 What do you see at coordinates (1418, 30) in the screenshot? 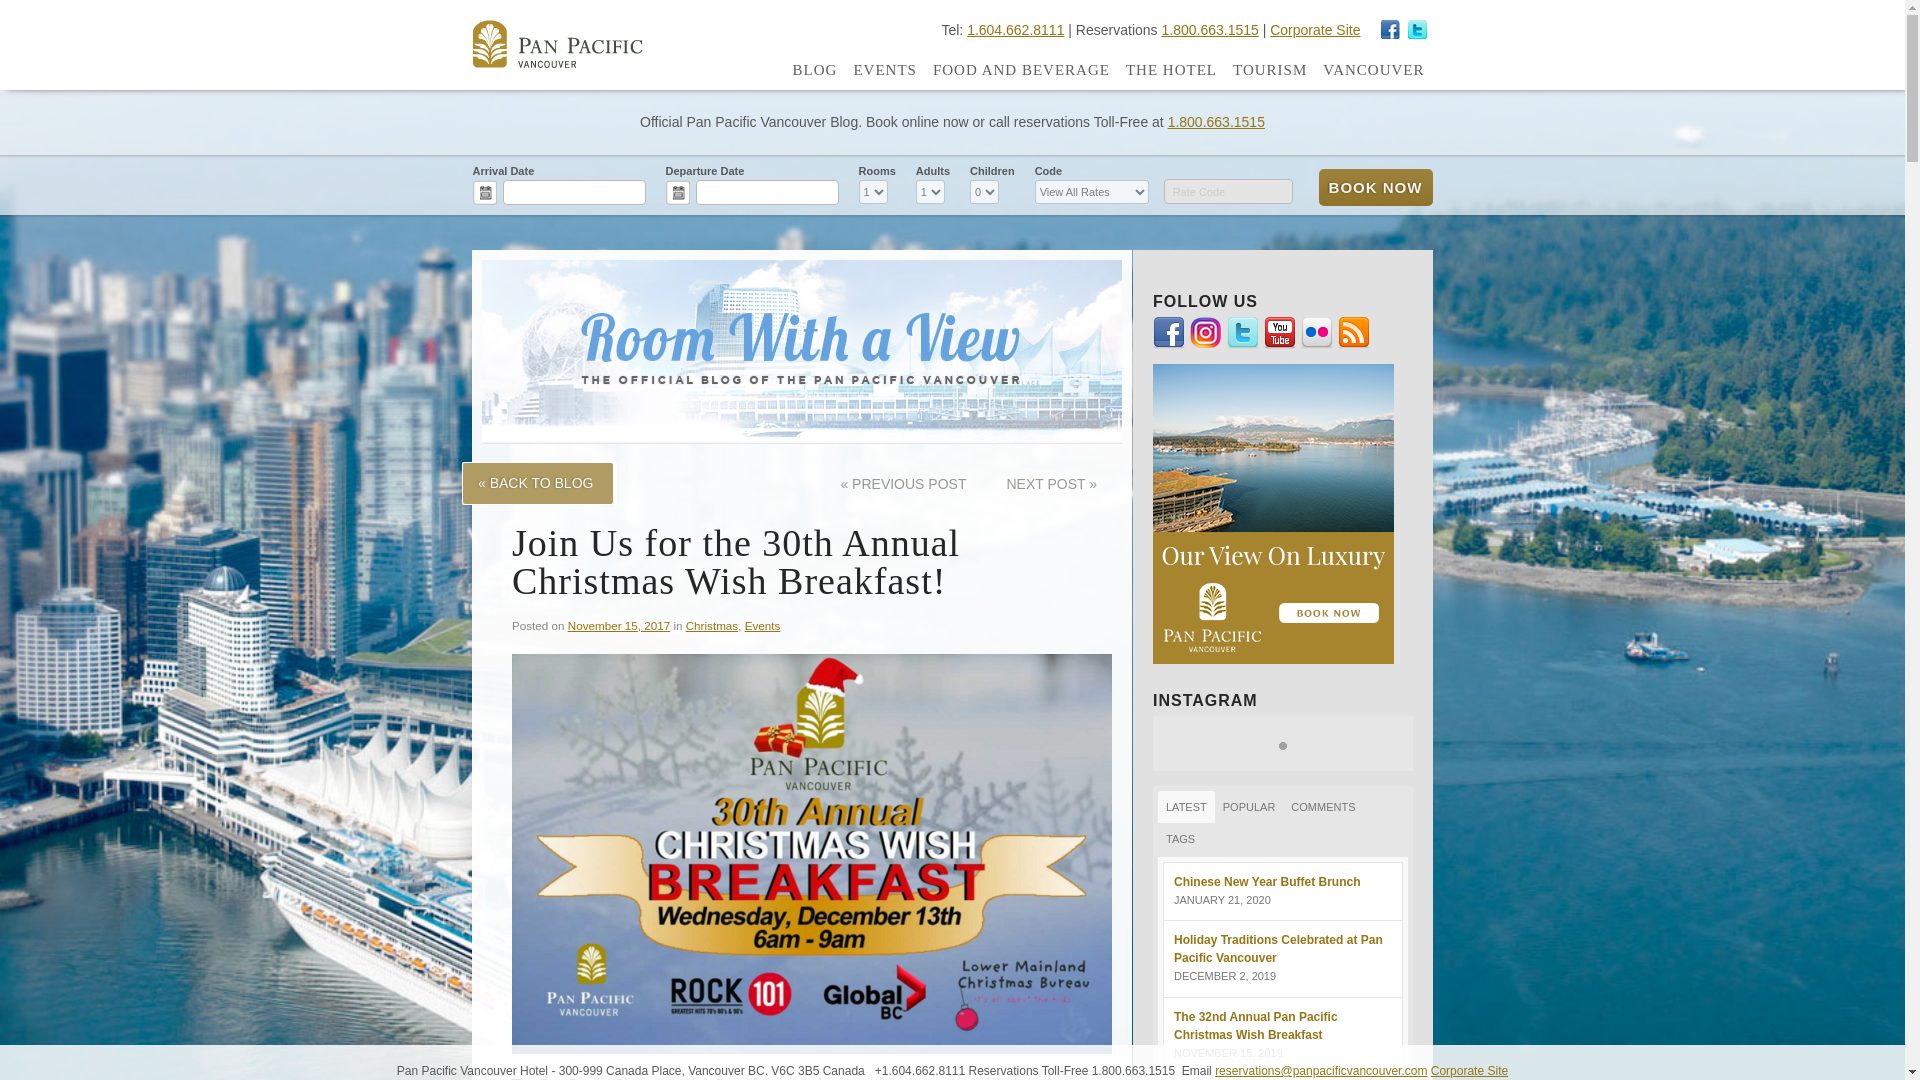
I see `Instagram` at bounding box center [1418, 30].